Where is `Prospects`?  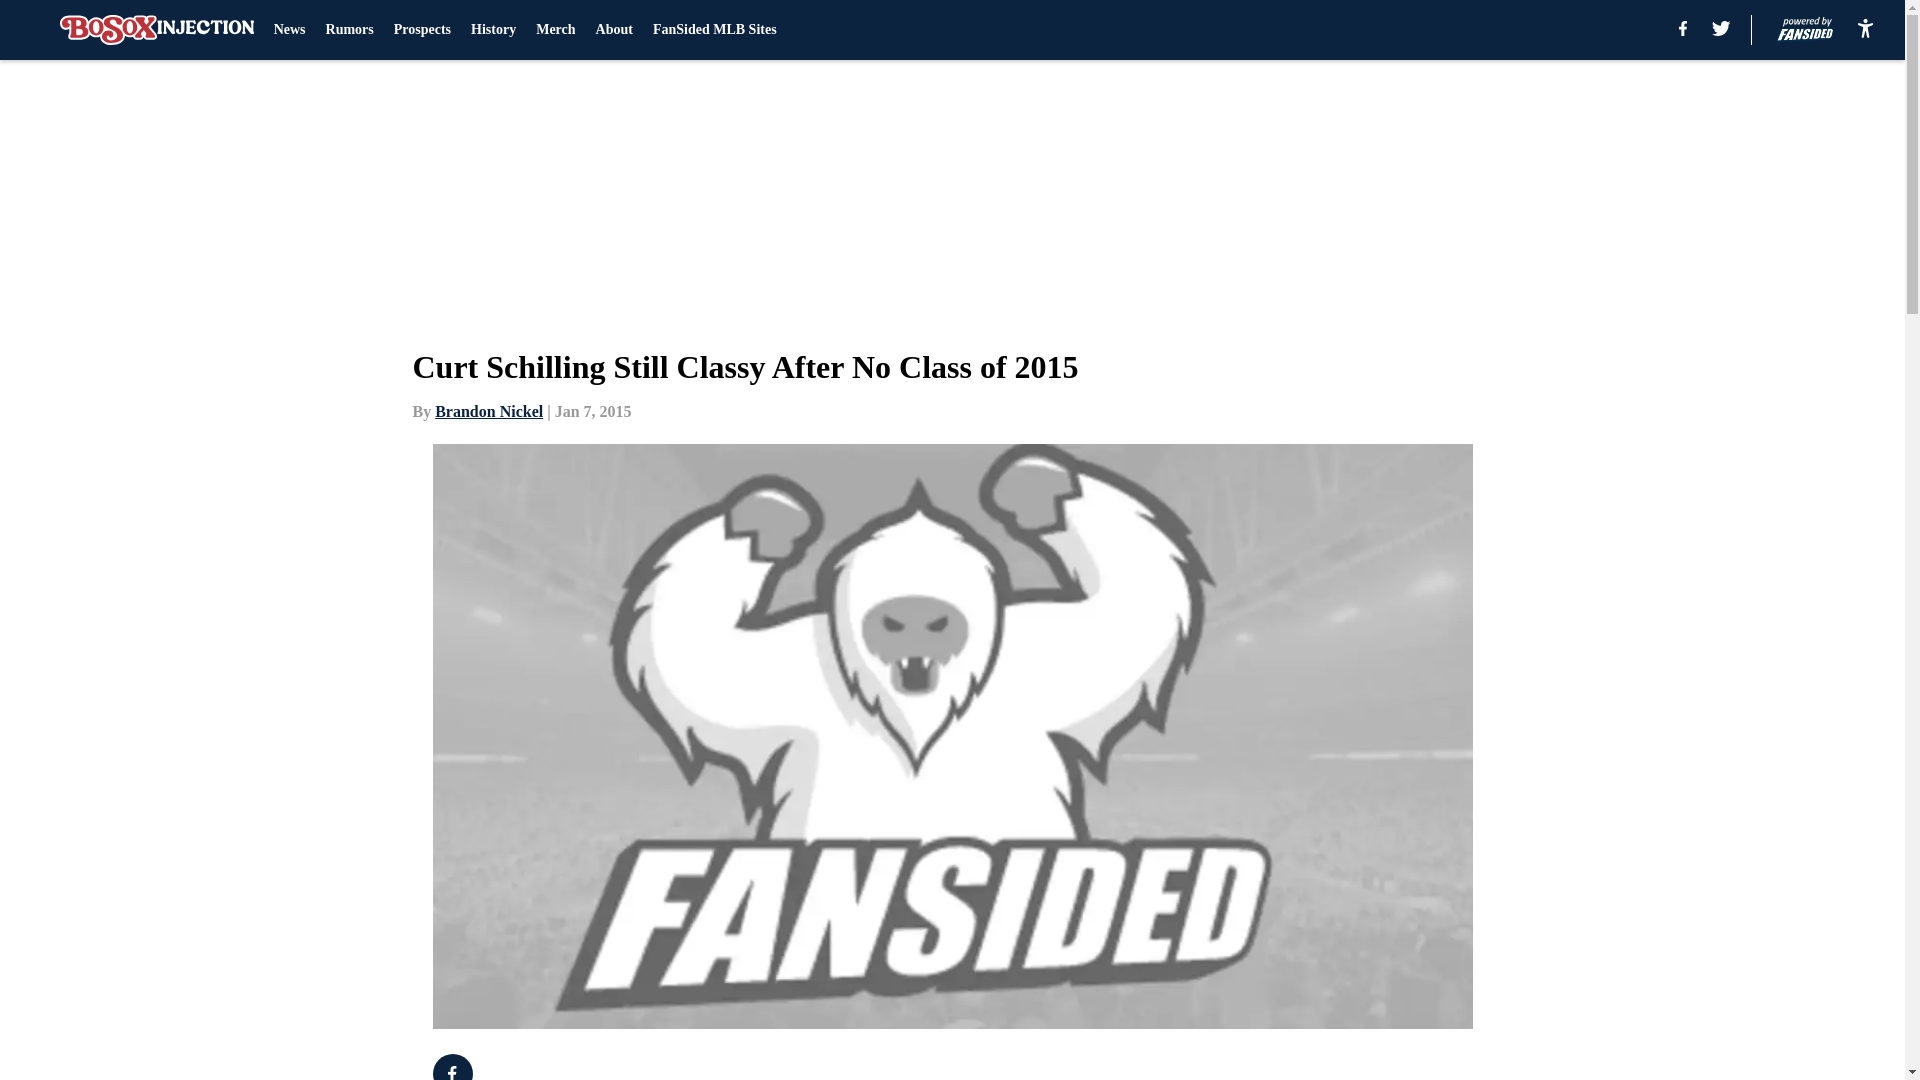 Prospects is located at coordinates (422, 30).